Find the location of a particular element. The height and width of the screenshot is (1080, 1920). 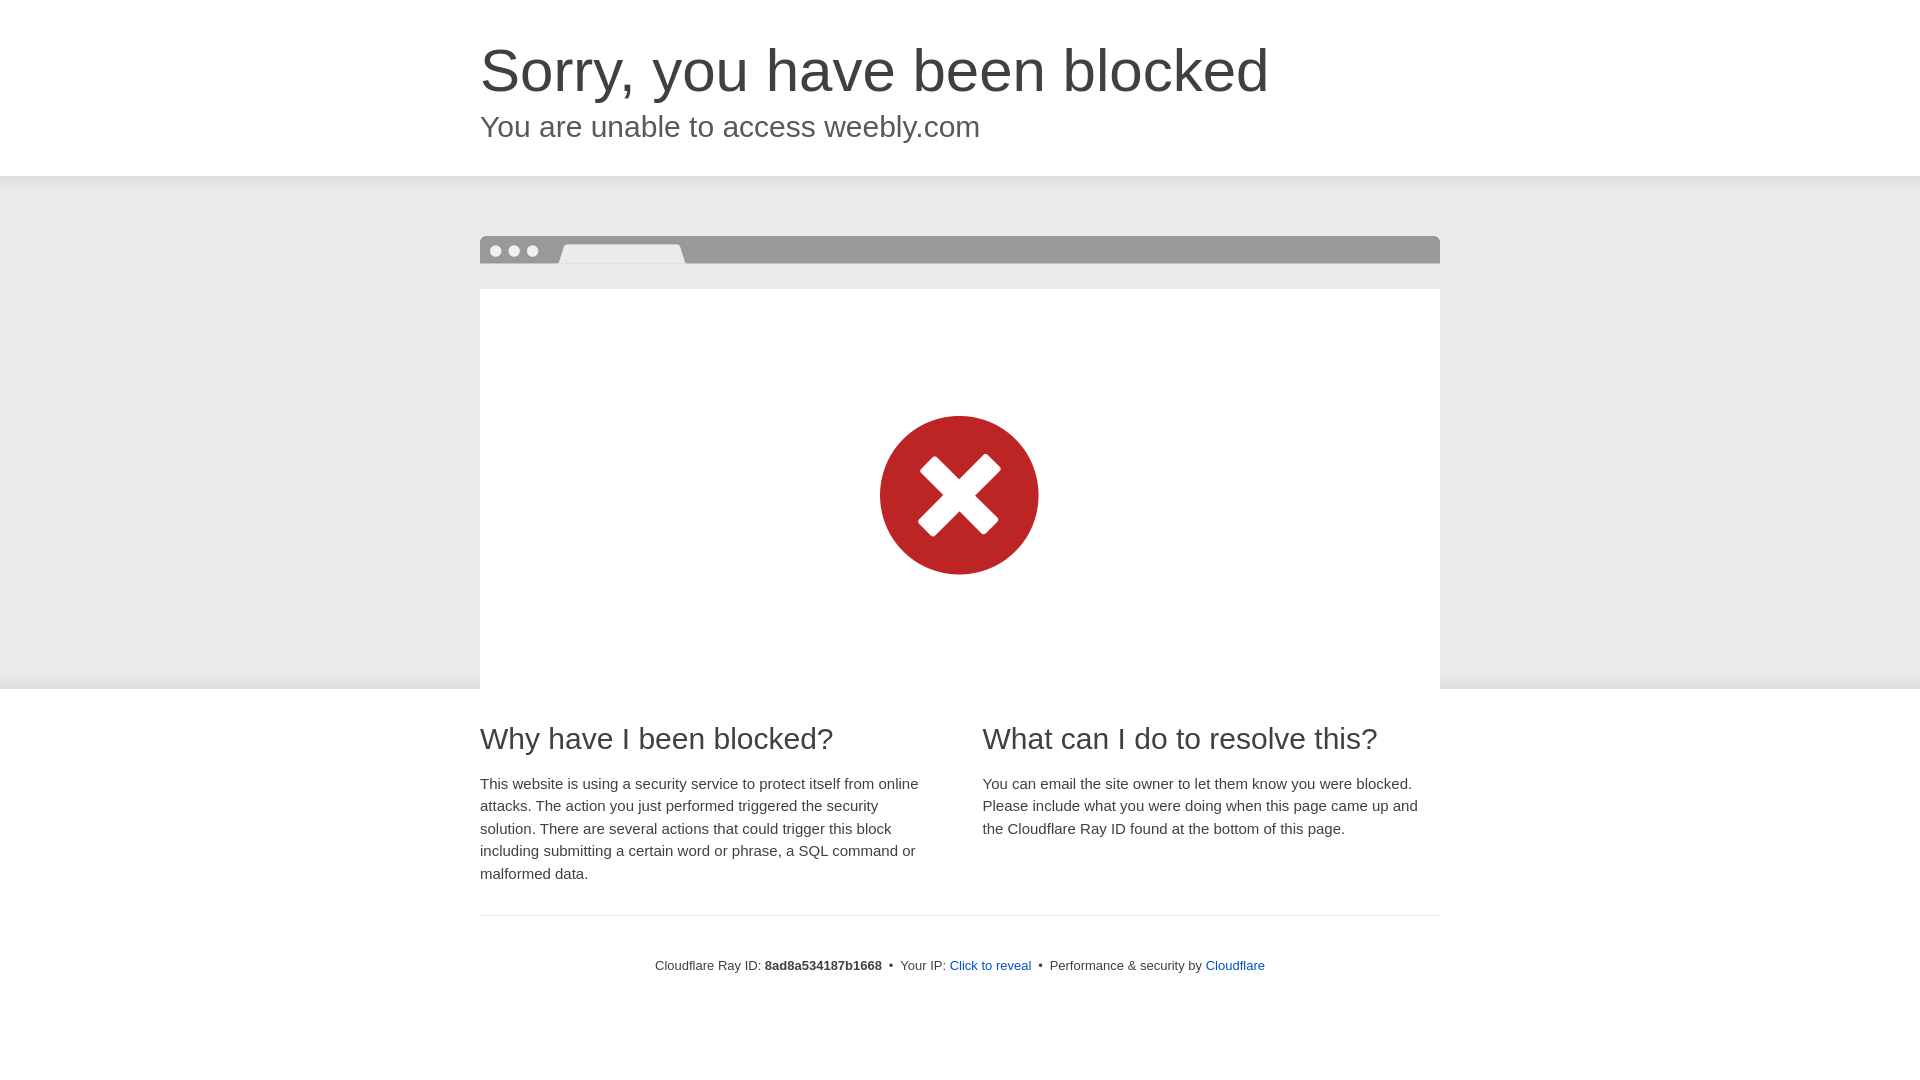

Click to reveal is located at coordinates (991, 966).